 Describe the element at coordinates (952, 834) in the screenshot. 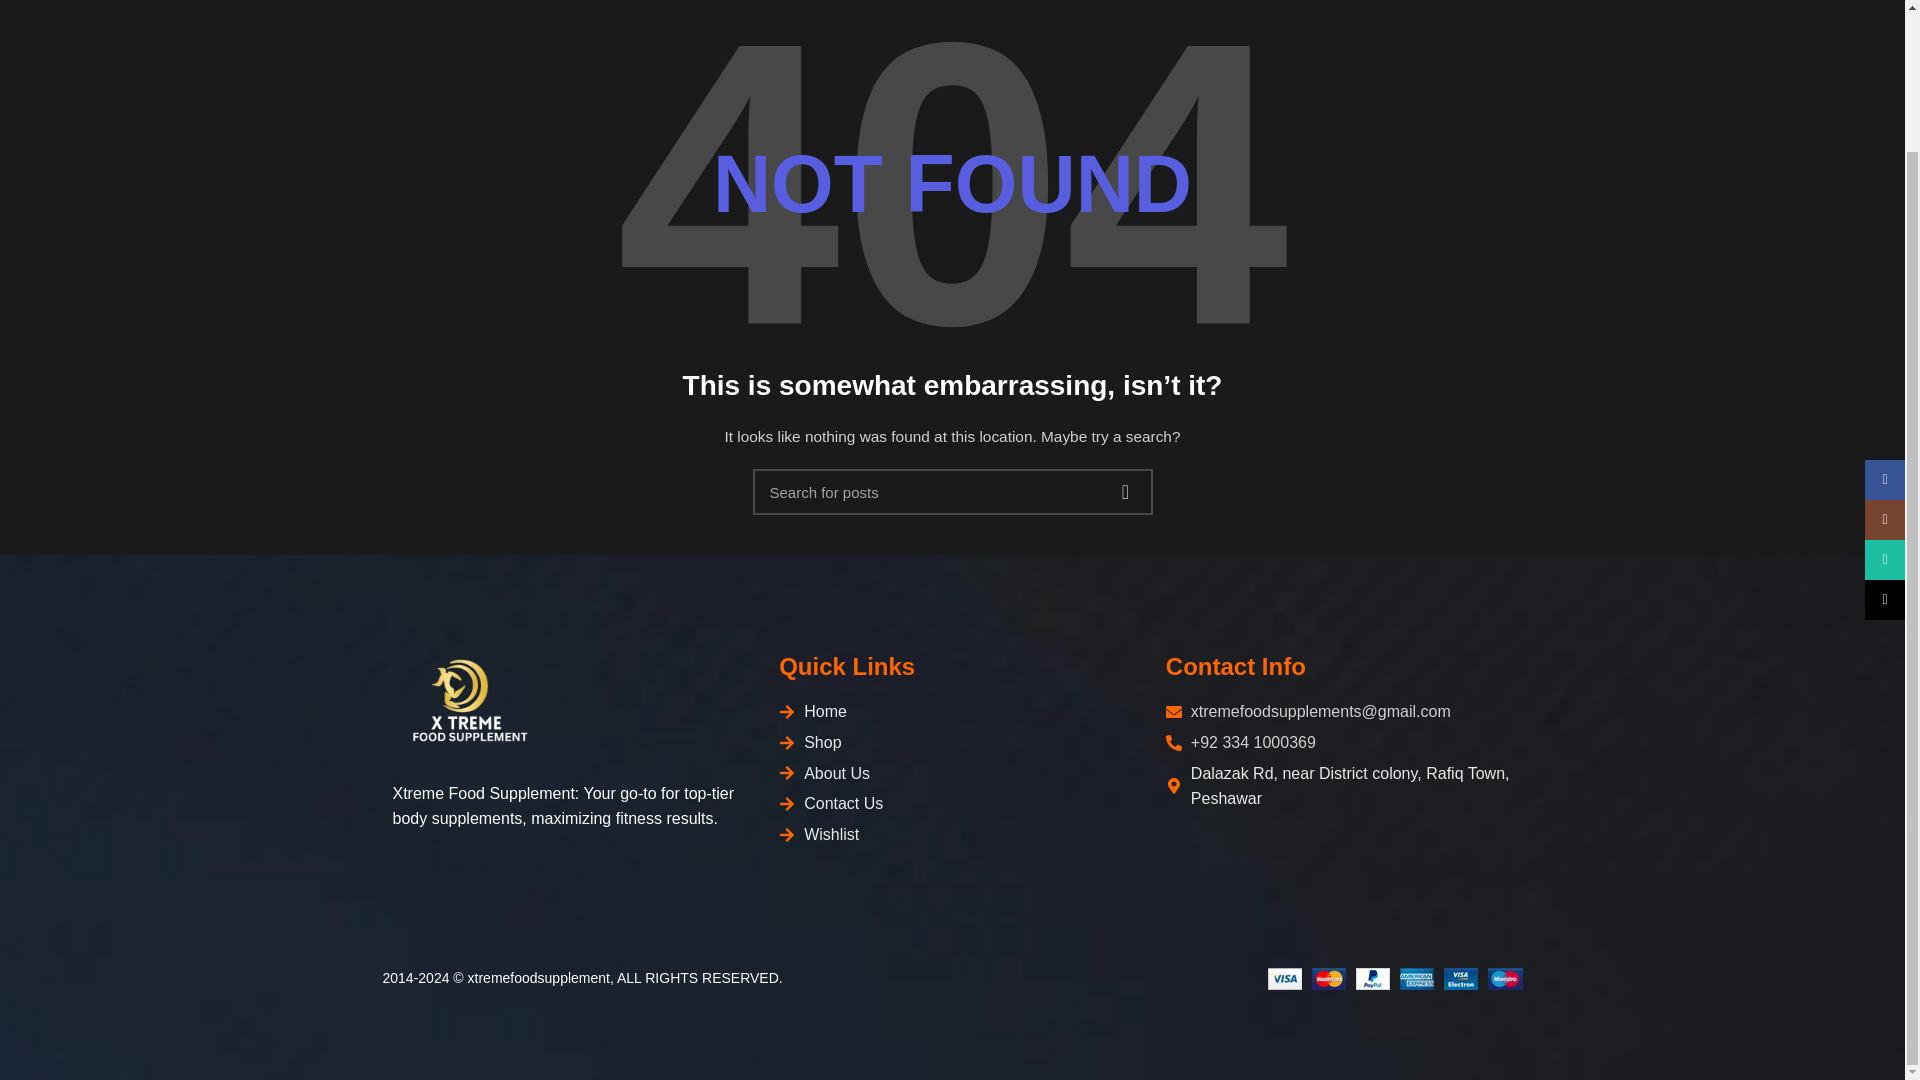

I see `Wishlist` at that location.